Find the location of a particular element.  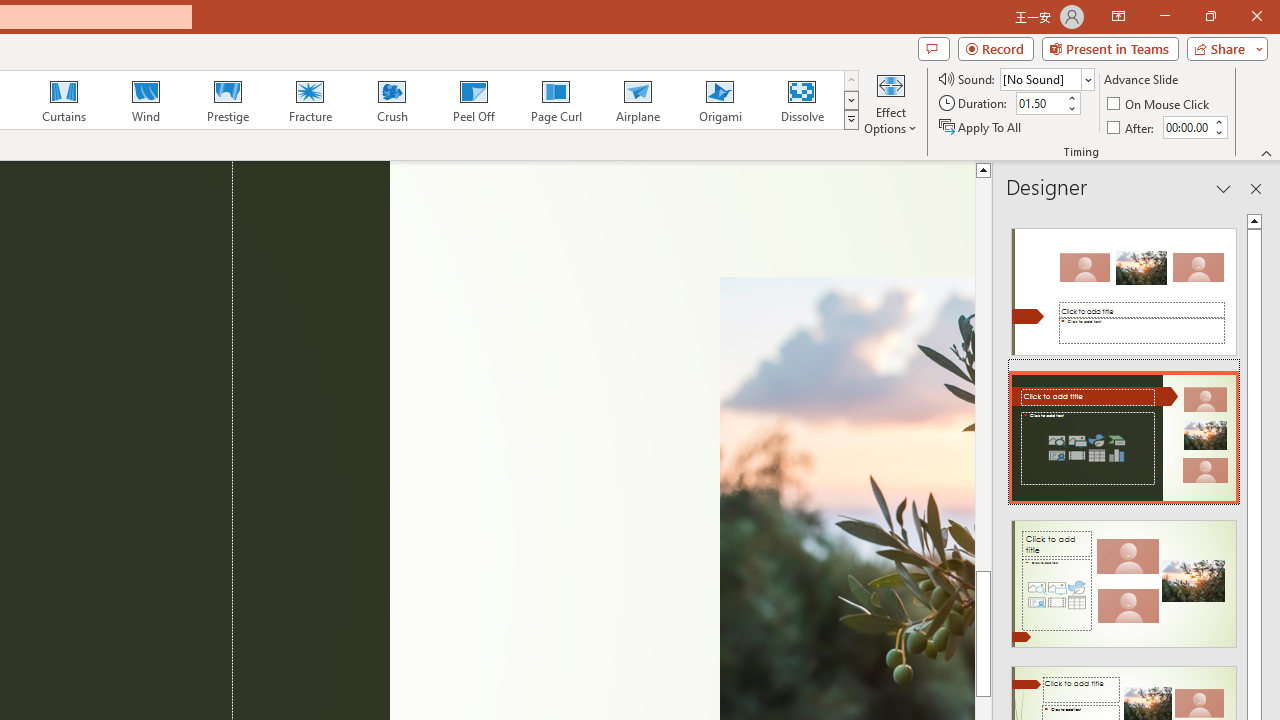

After is located at coordinates (1186, 127).